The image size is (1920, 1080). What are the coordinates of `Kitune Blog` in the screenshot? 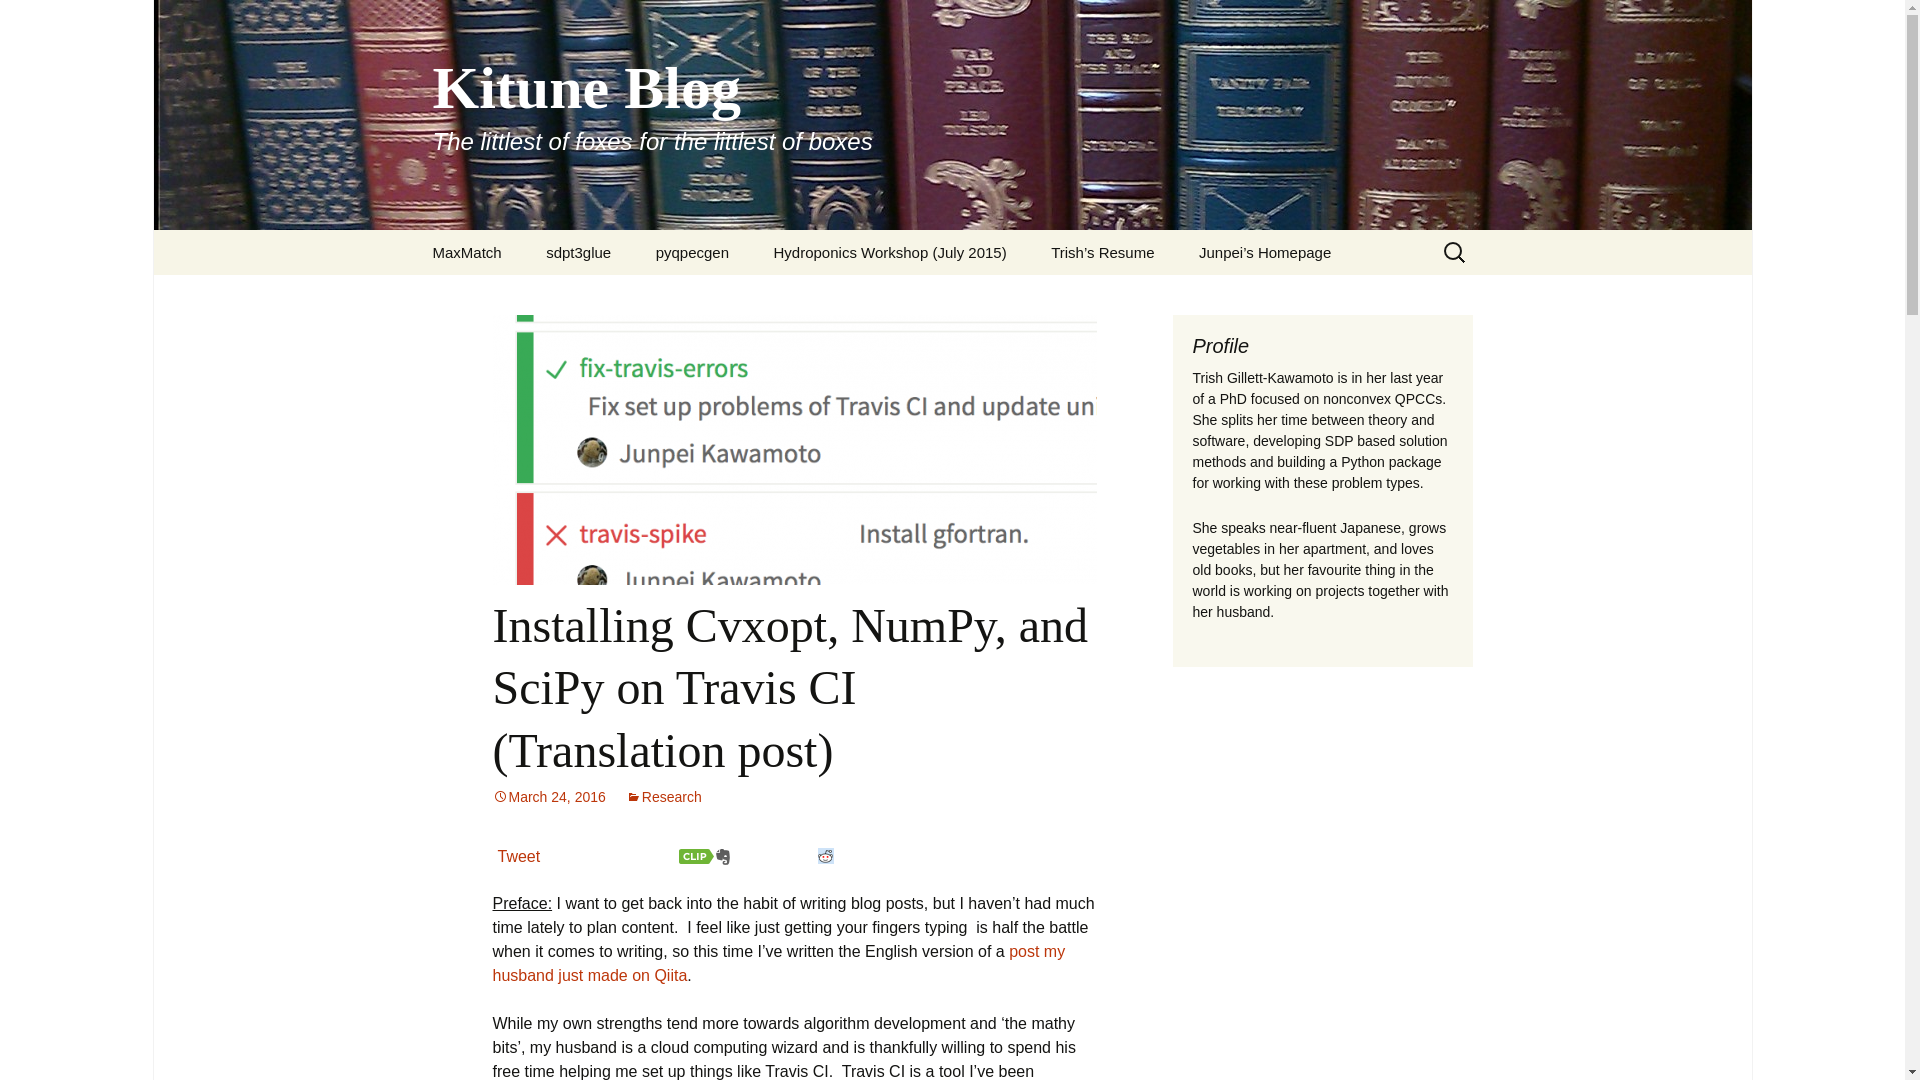 It's located at (466, 252).